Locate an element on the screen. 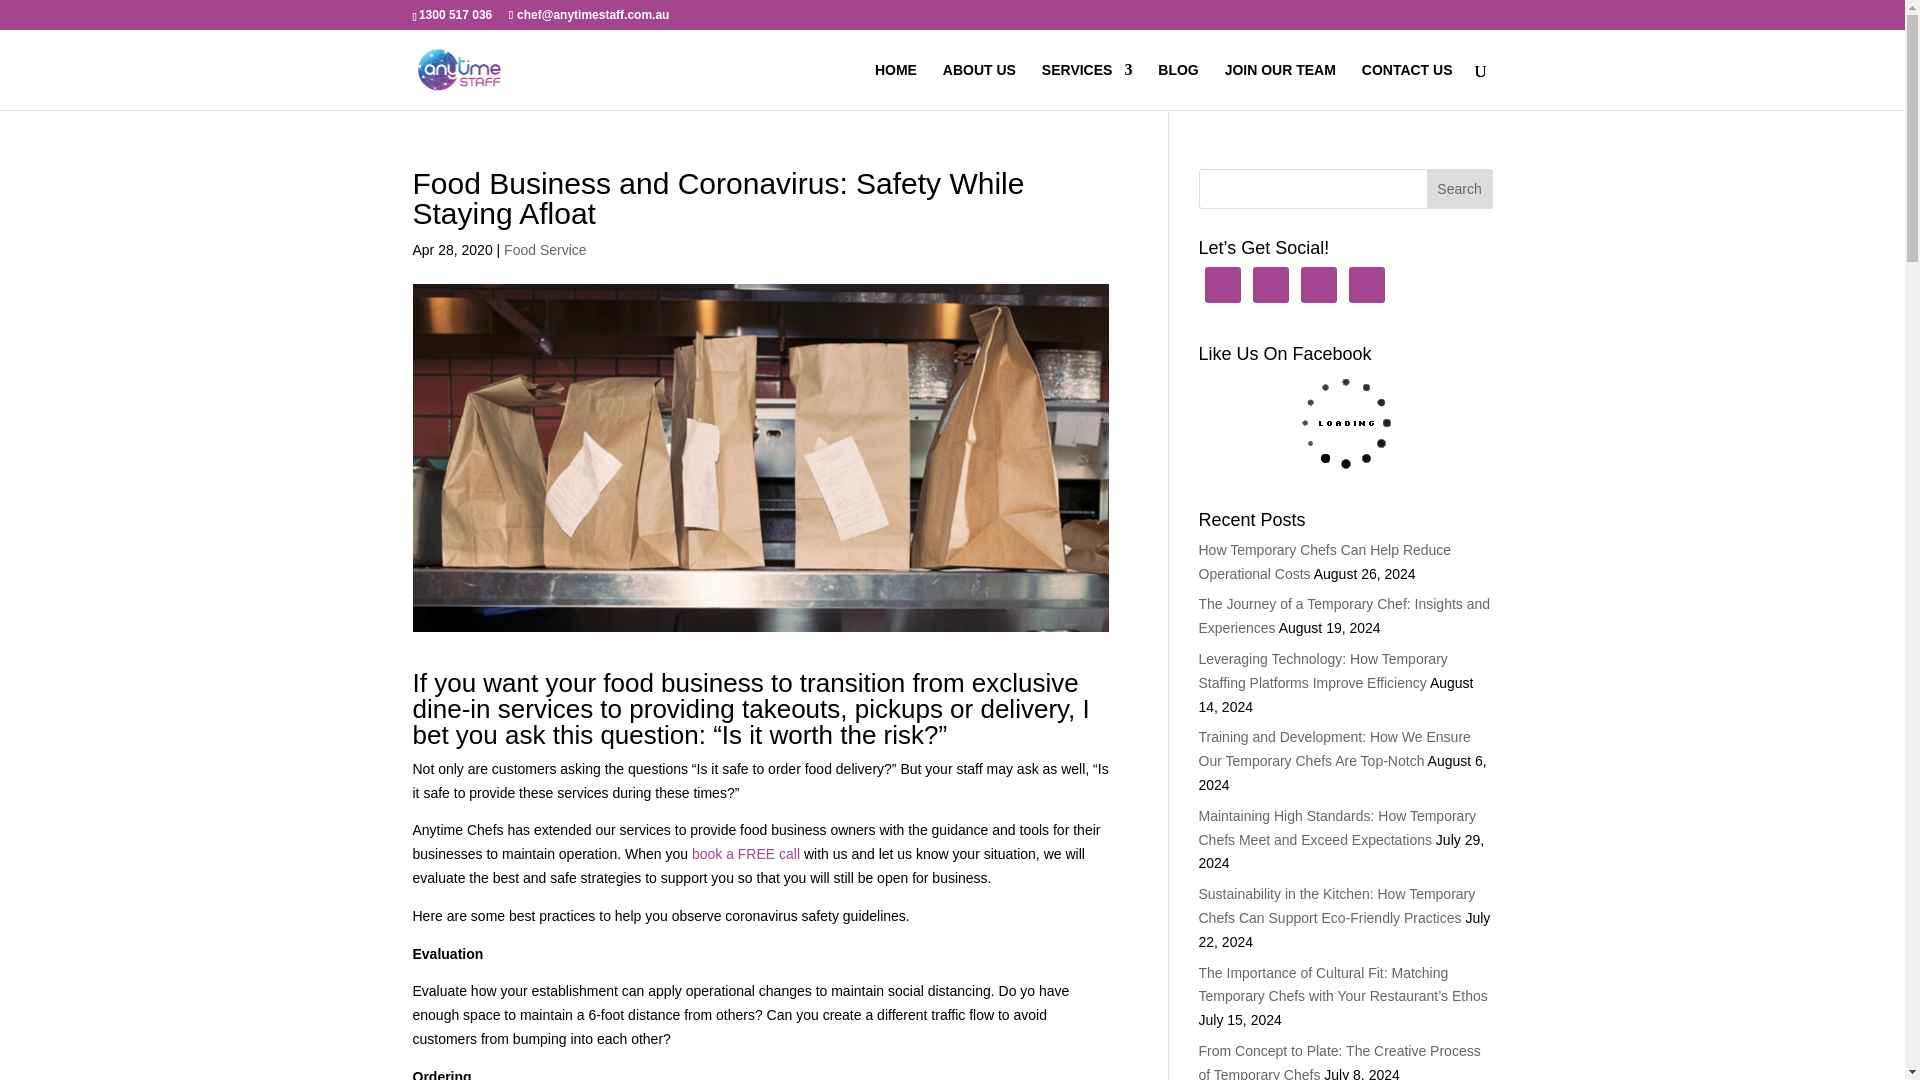 The height and width of the screenshot is (1080, 1920). HOME is located at coordinates (896, 86).